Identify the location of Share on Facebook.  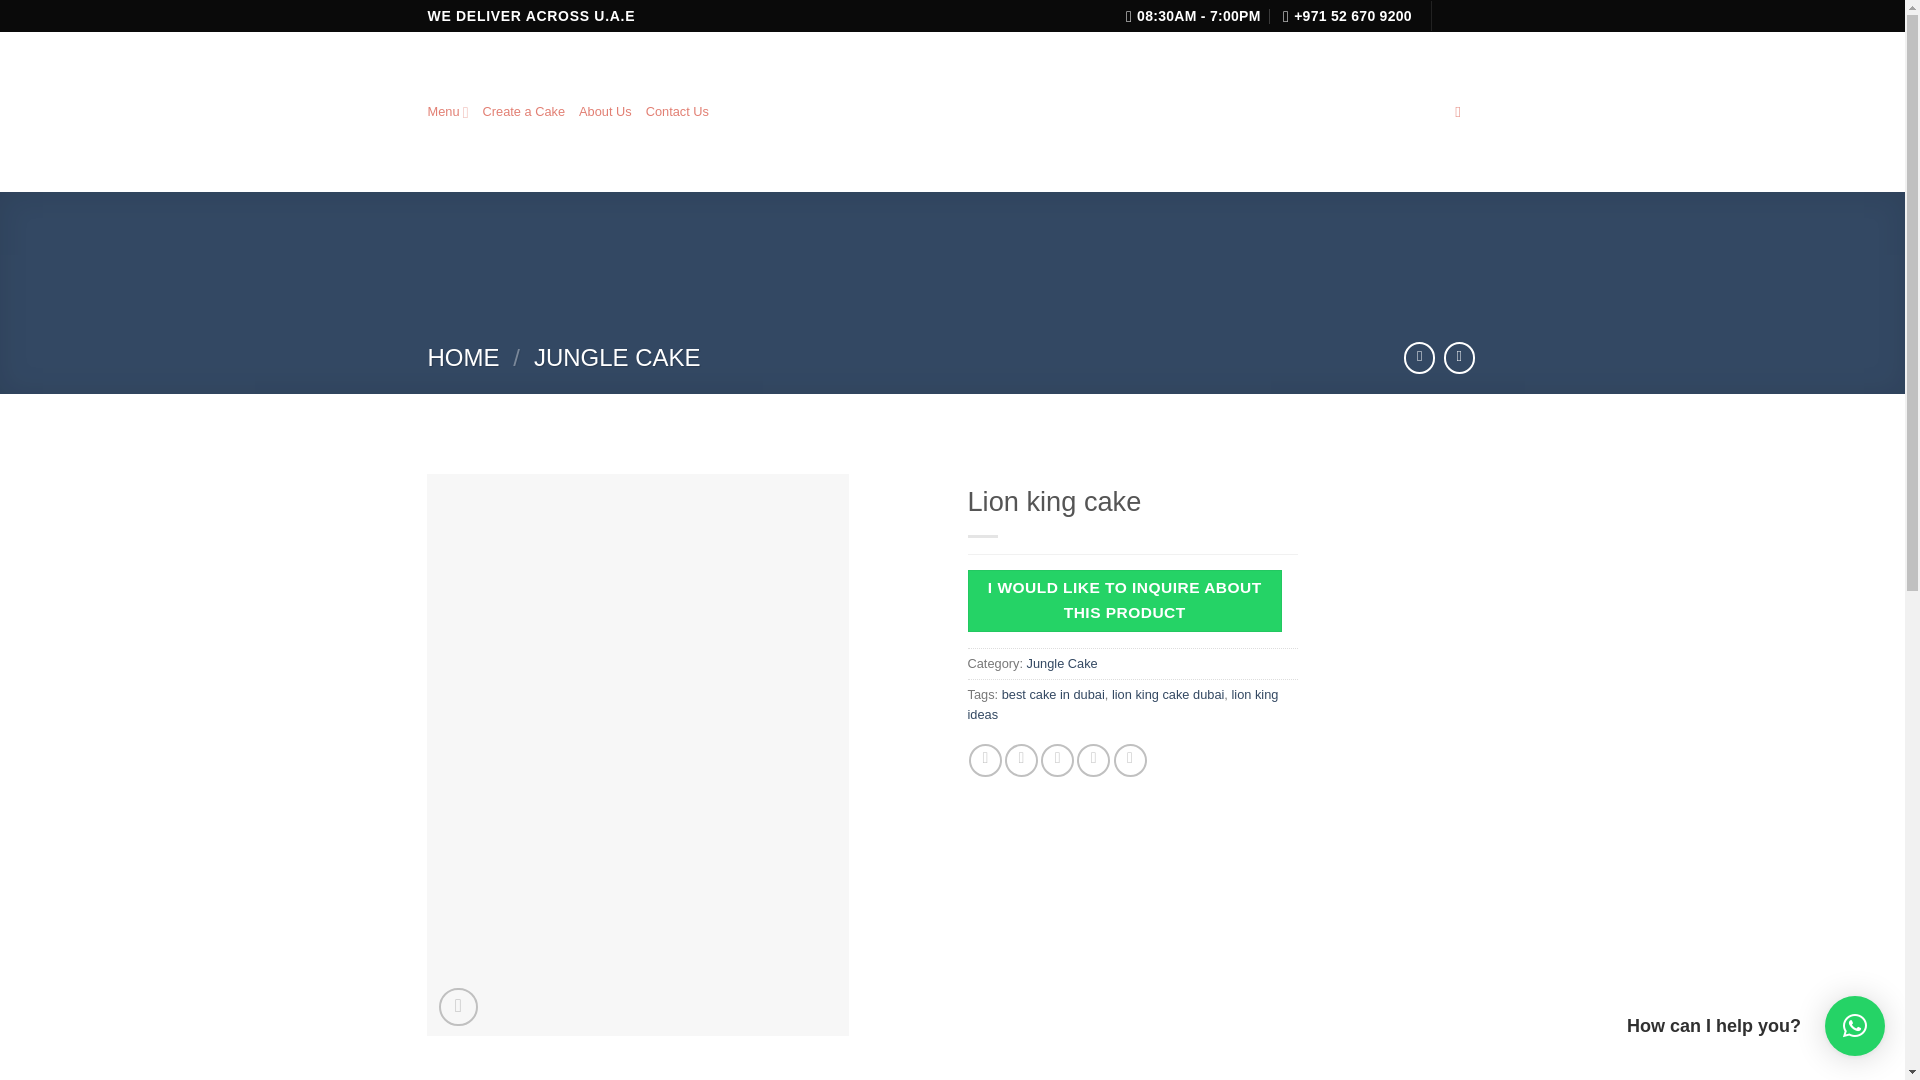
(986, 760).